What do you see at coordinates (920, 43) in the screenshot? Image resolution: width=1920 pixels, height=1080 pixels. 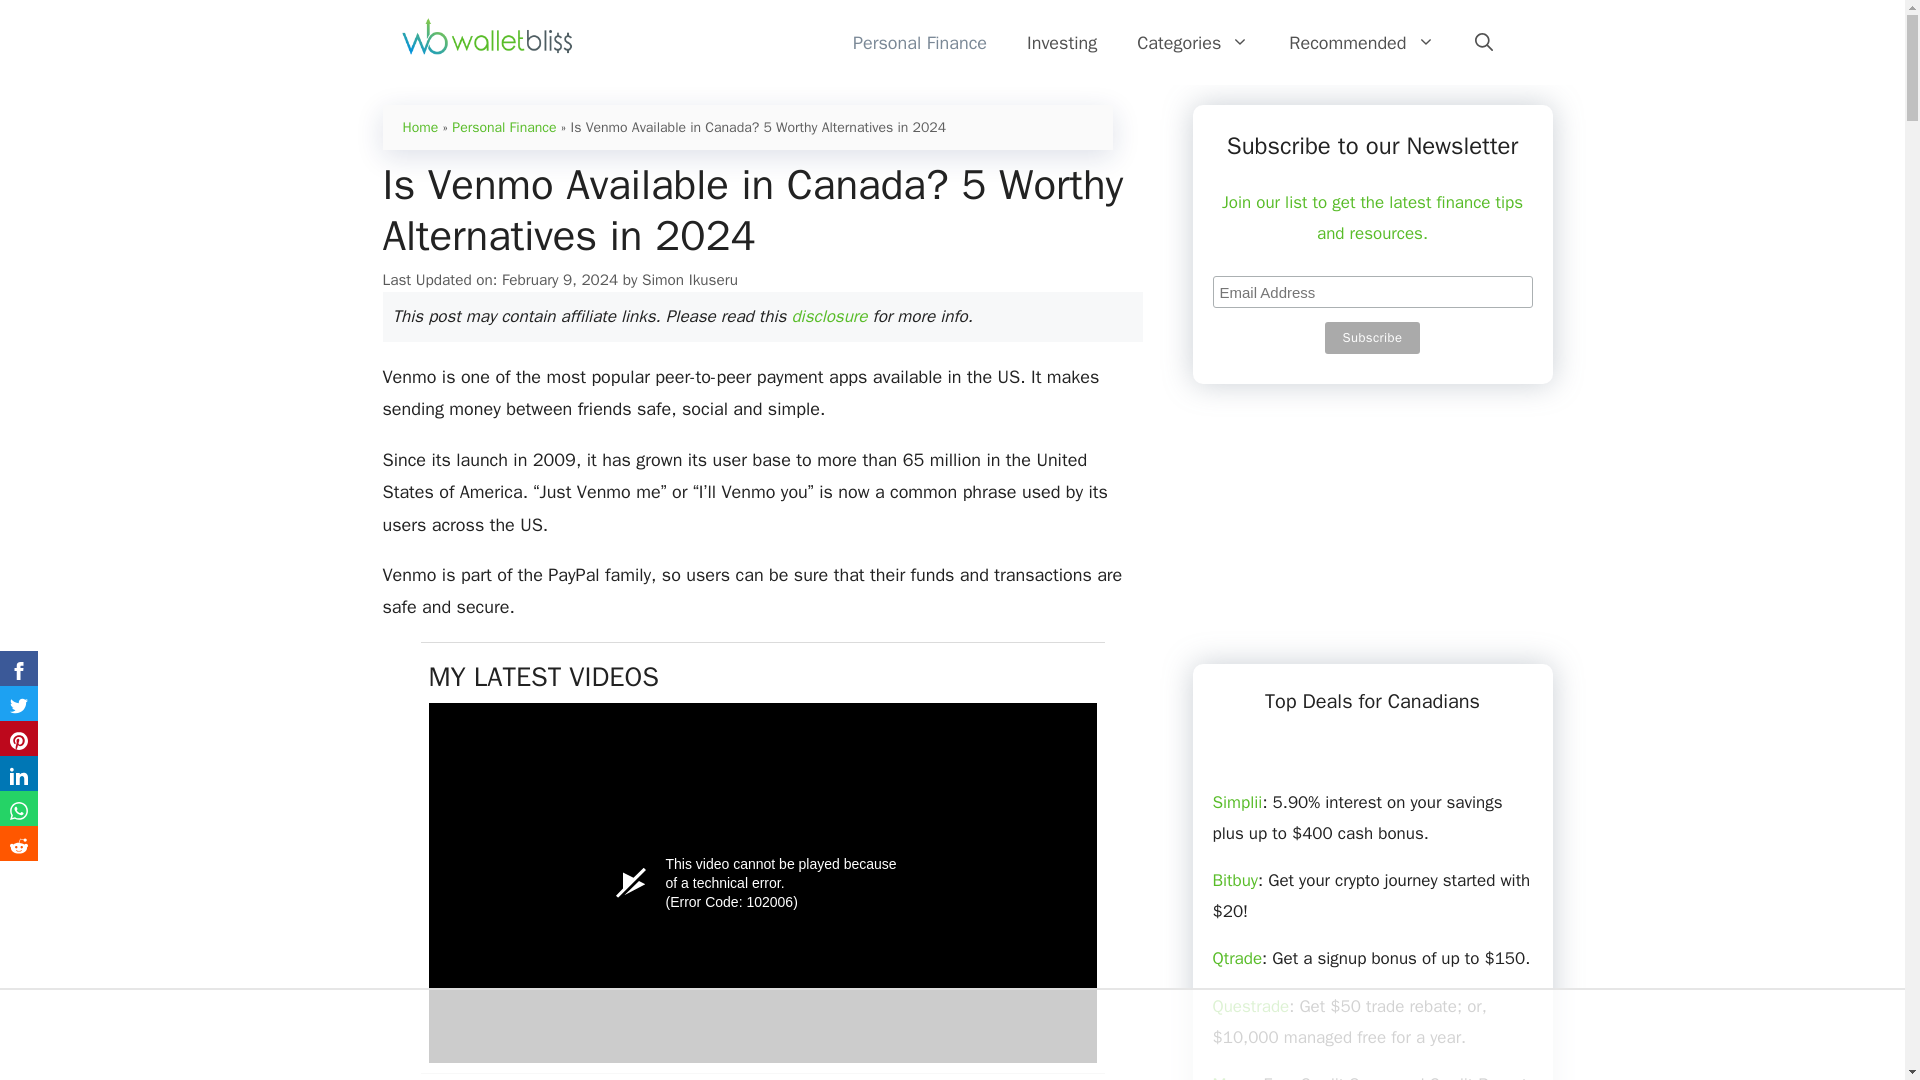 I see `Personal Finance` at bounding box center [920, 43].